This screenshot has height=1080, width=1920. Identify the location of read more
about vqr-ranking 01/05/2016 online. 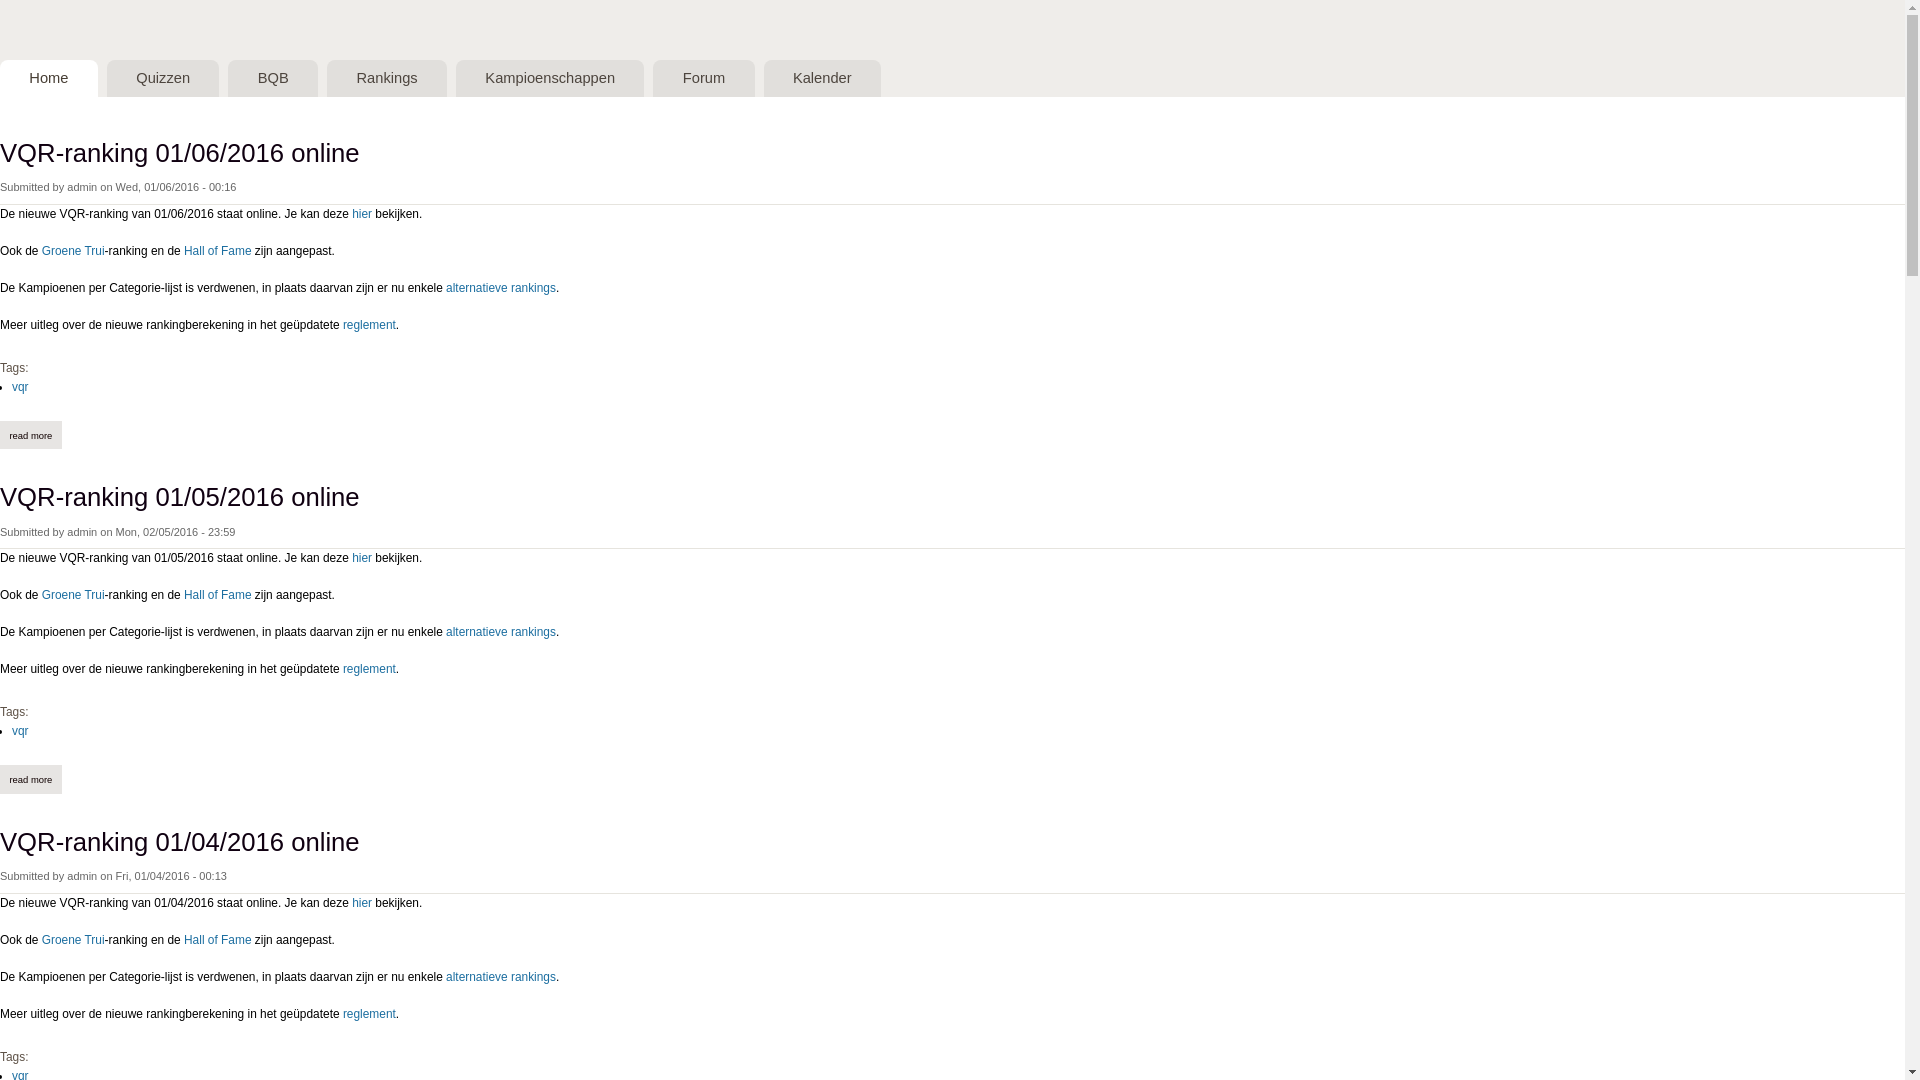
(31, 779).